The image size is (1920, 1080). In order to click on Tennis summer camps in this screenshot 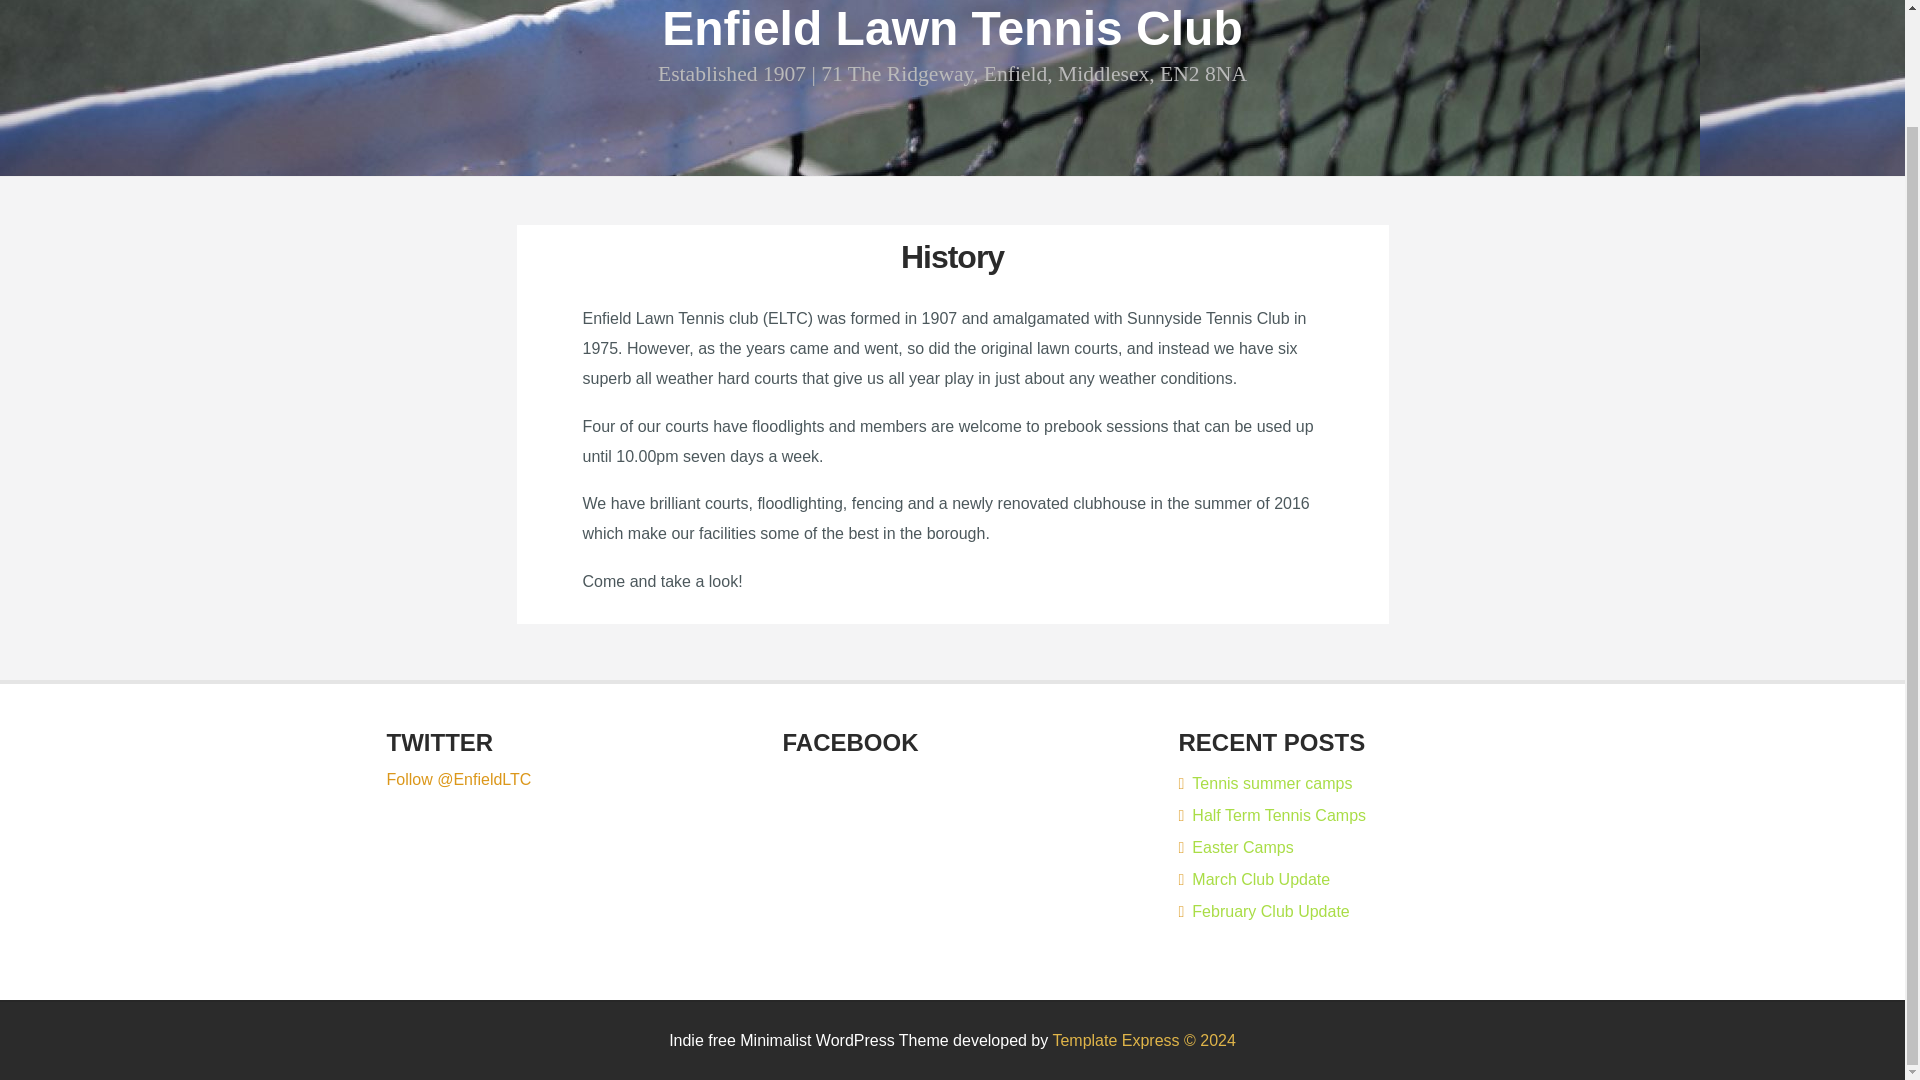, I will do `click(1264, 783)`.